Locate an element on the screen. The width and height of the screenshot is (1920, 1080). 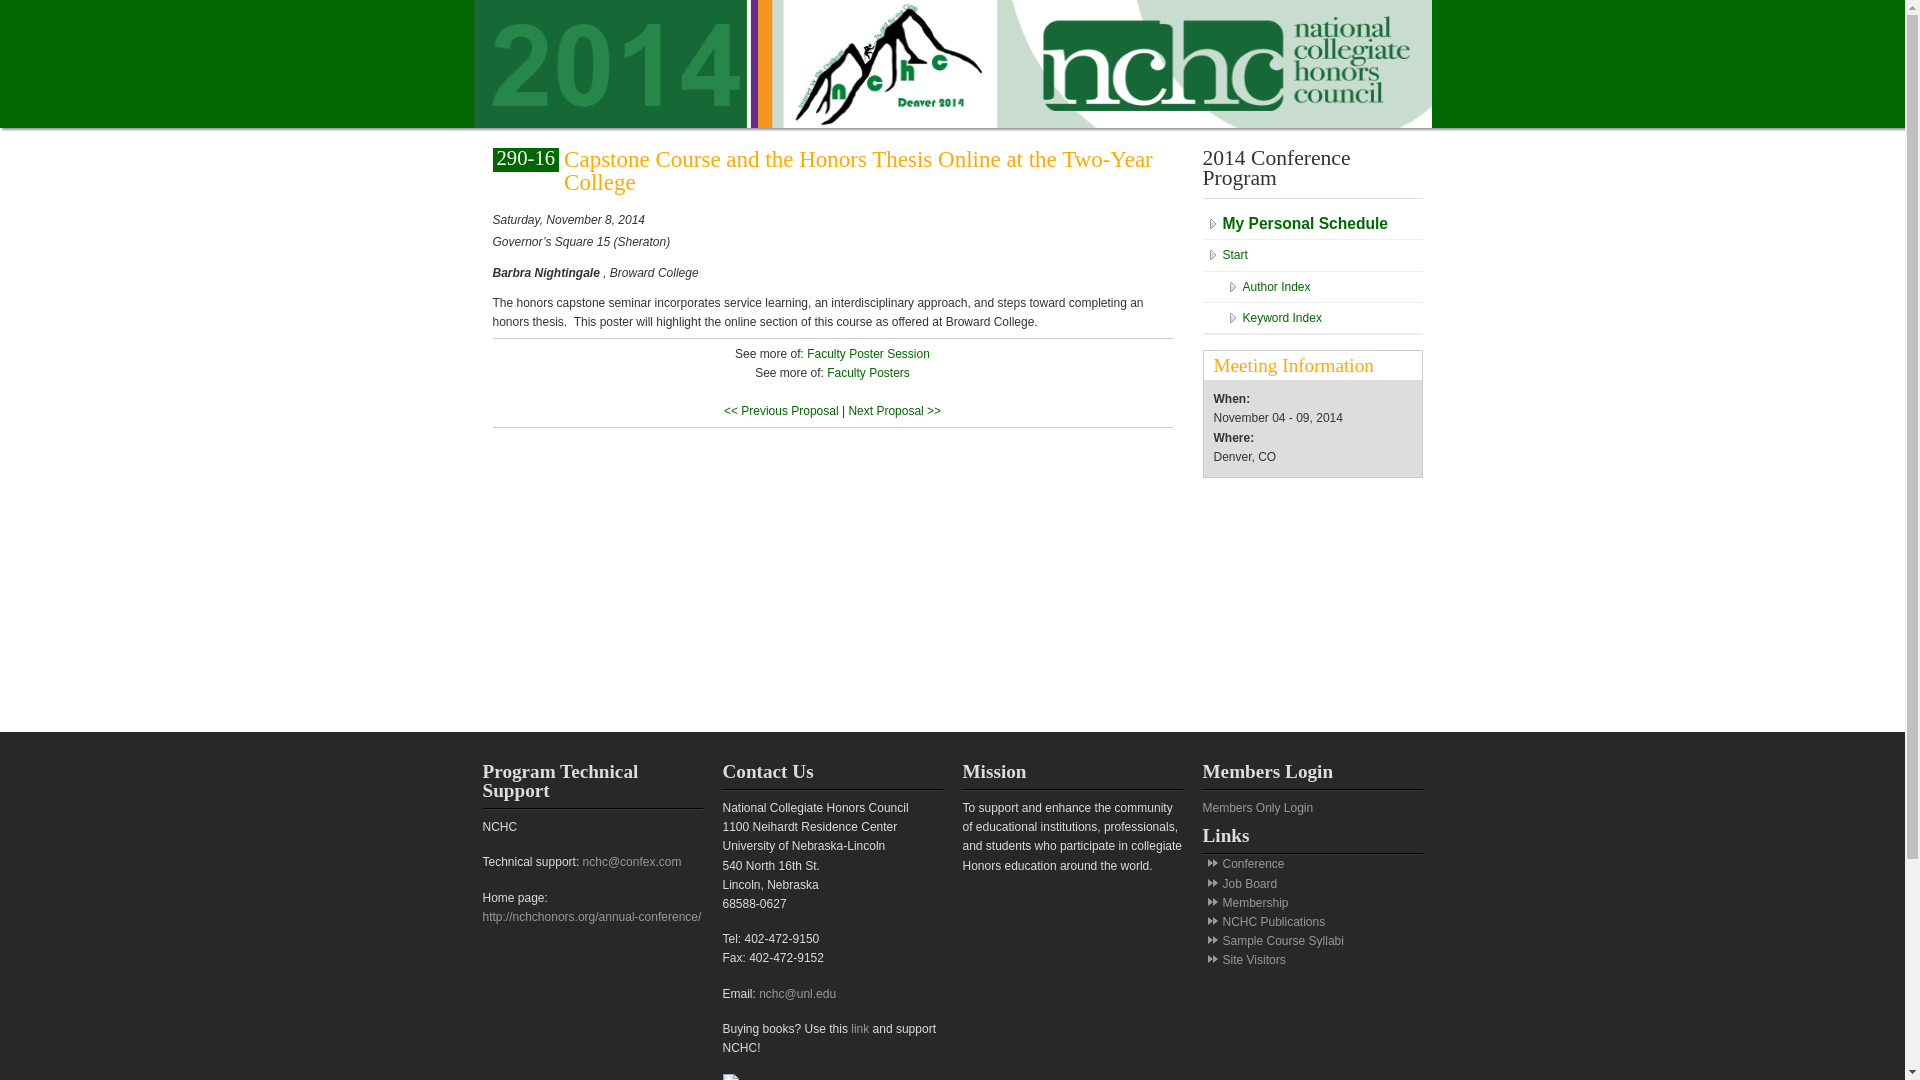
NCHC Publications is located at coordinates (1272, 921).